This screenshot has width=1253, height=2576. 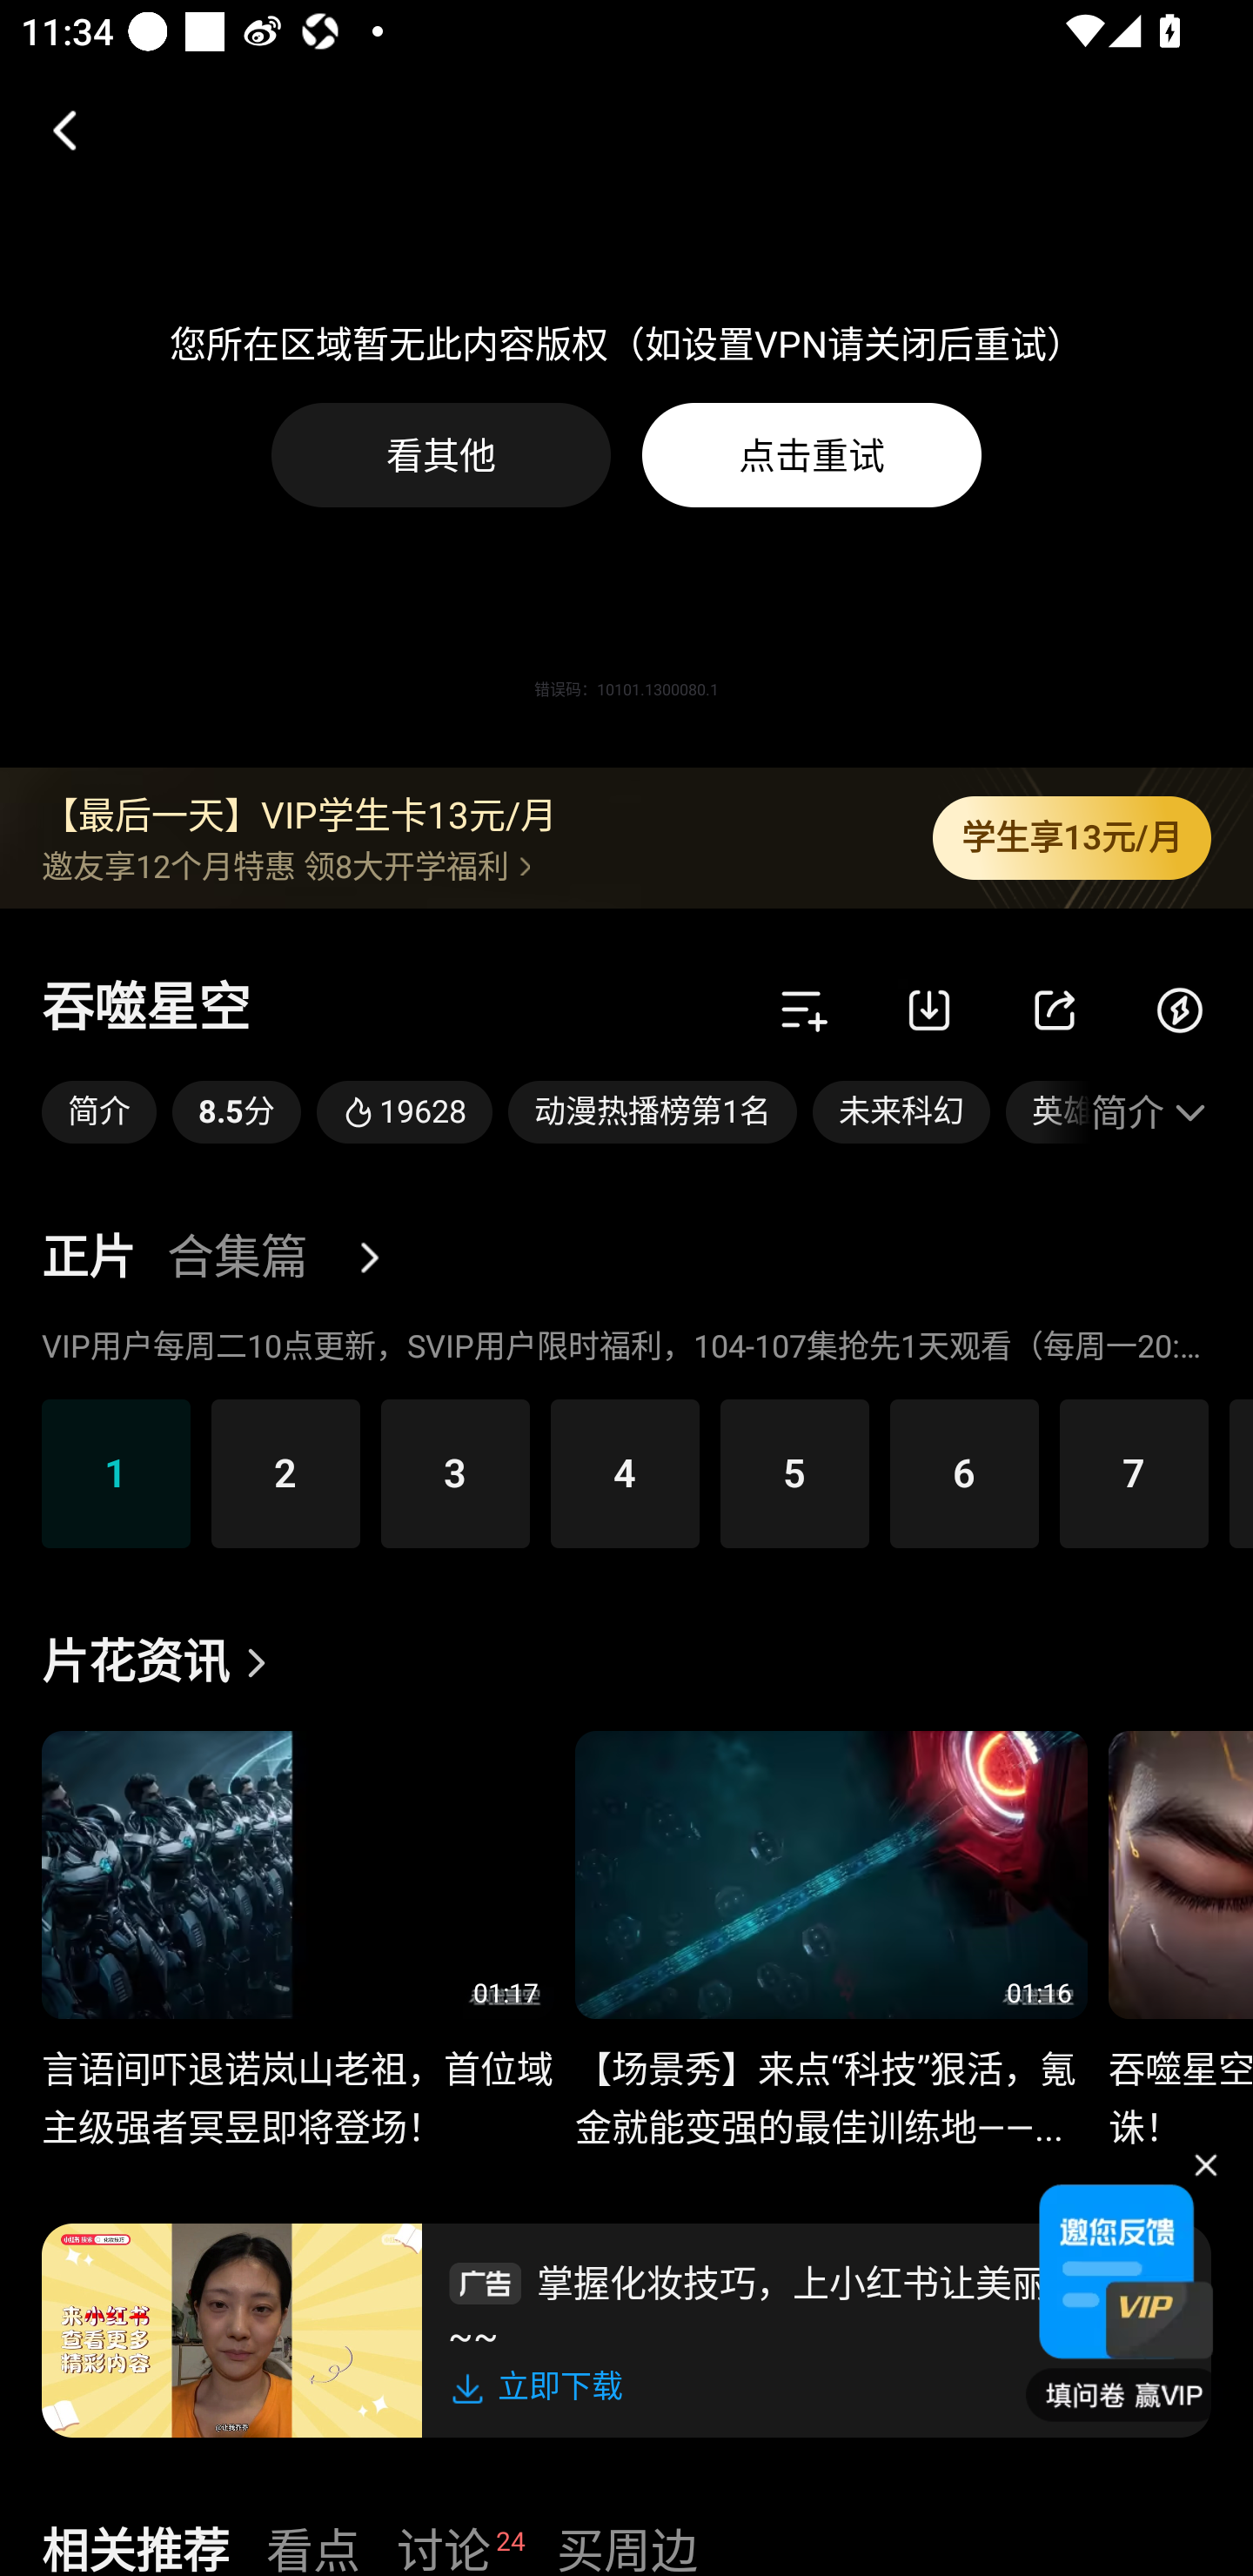 What do you see at coordinates (455, 1472) in the screenshot?
I see `第3集 3` at bounding box center [455, 1472].